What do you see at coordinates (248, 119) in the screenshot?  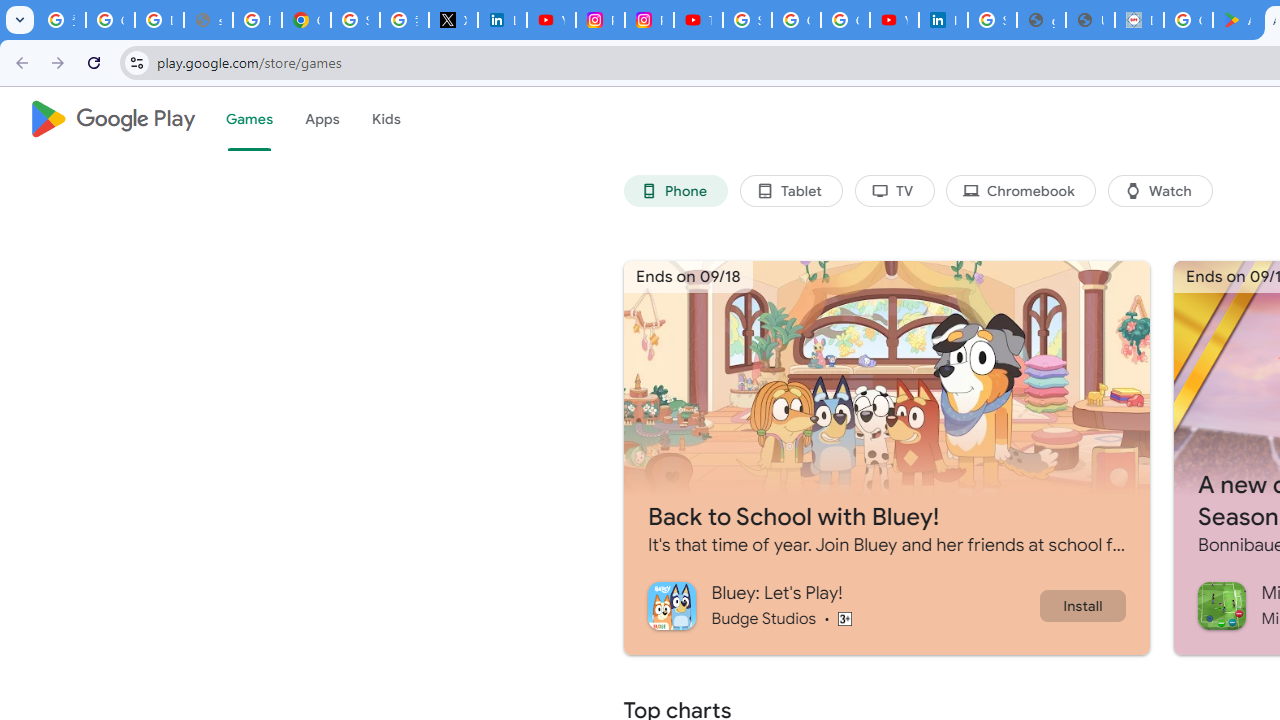 I see `Games` at bounding box center [248, 119].